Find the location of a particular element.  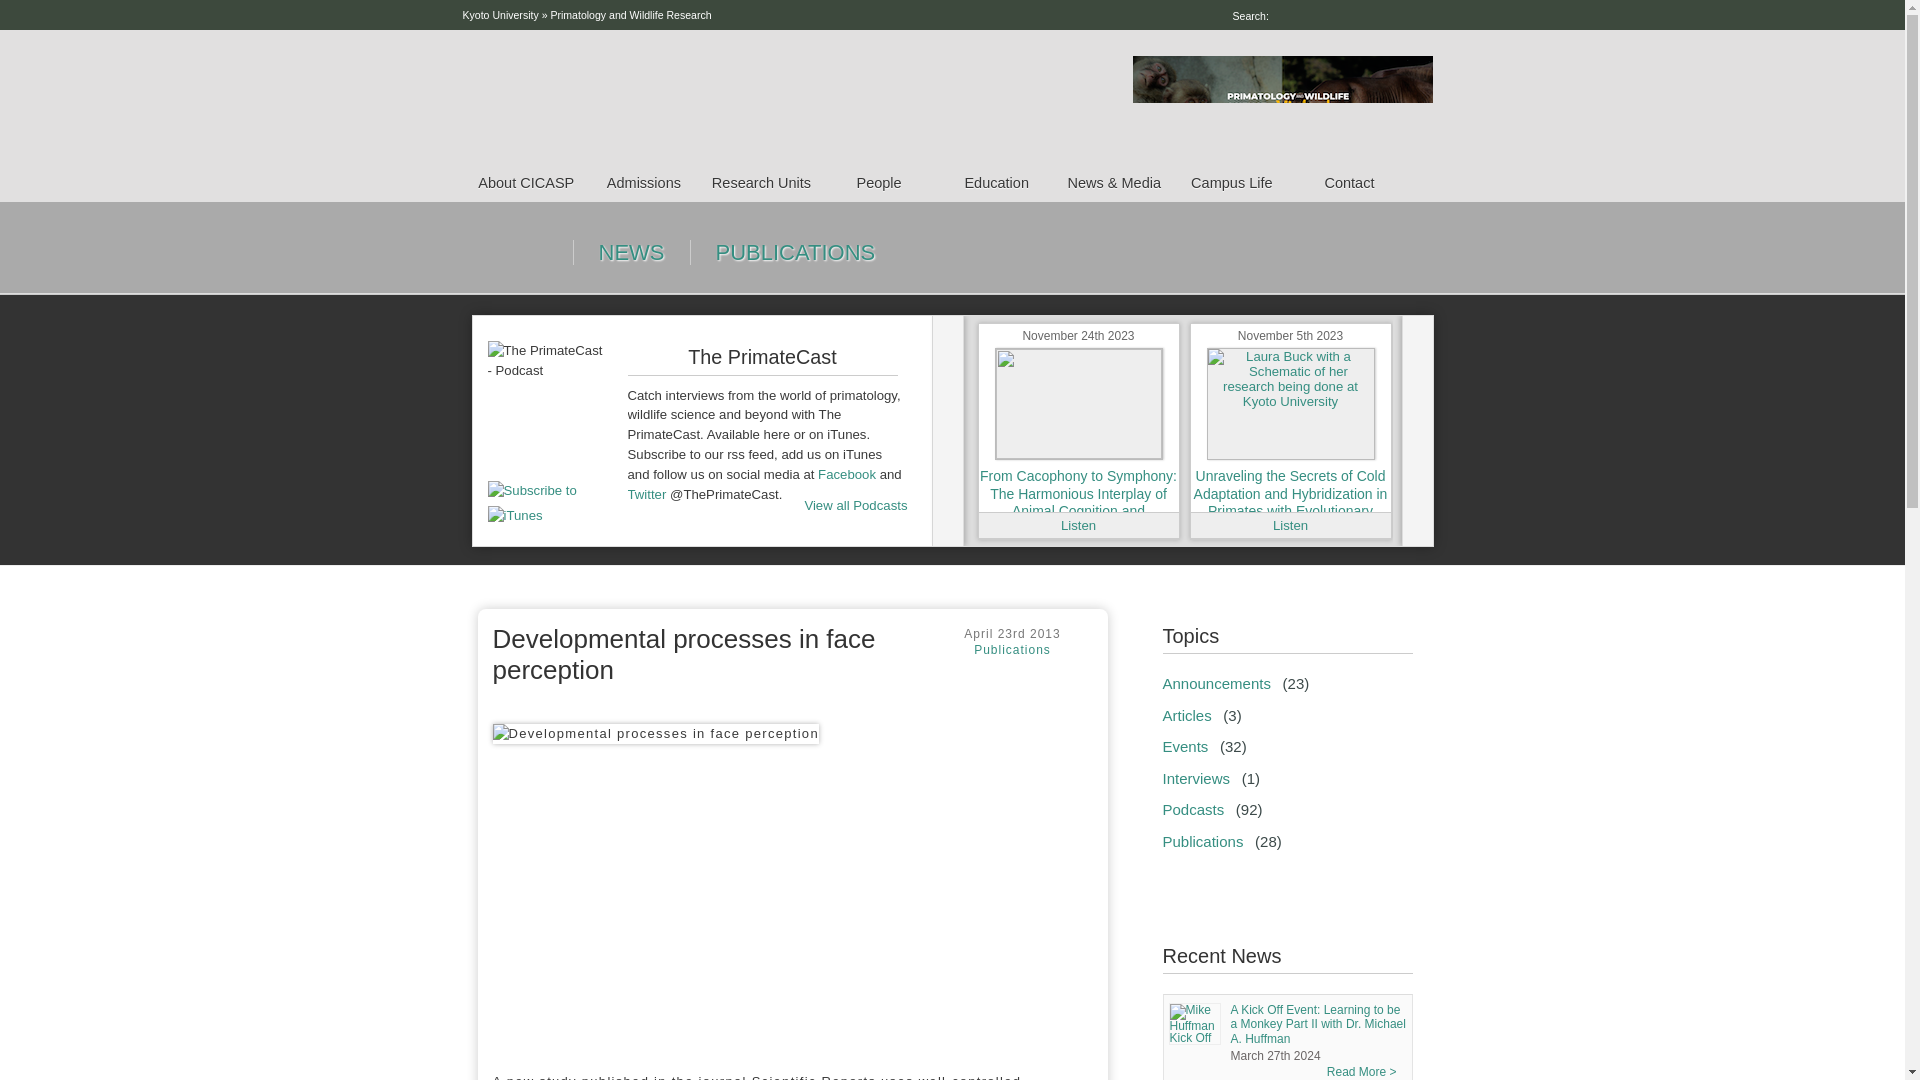

Home is located at coordinates (792, 100).